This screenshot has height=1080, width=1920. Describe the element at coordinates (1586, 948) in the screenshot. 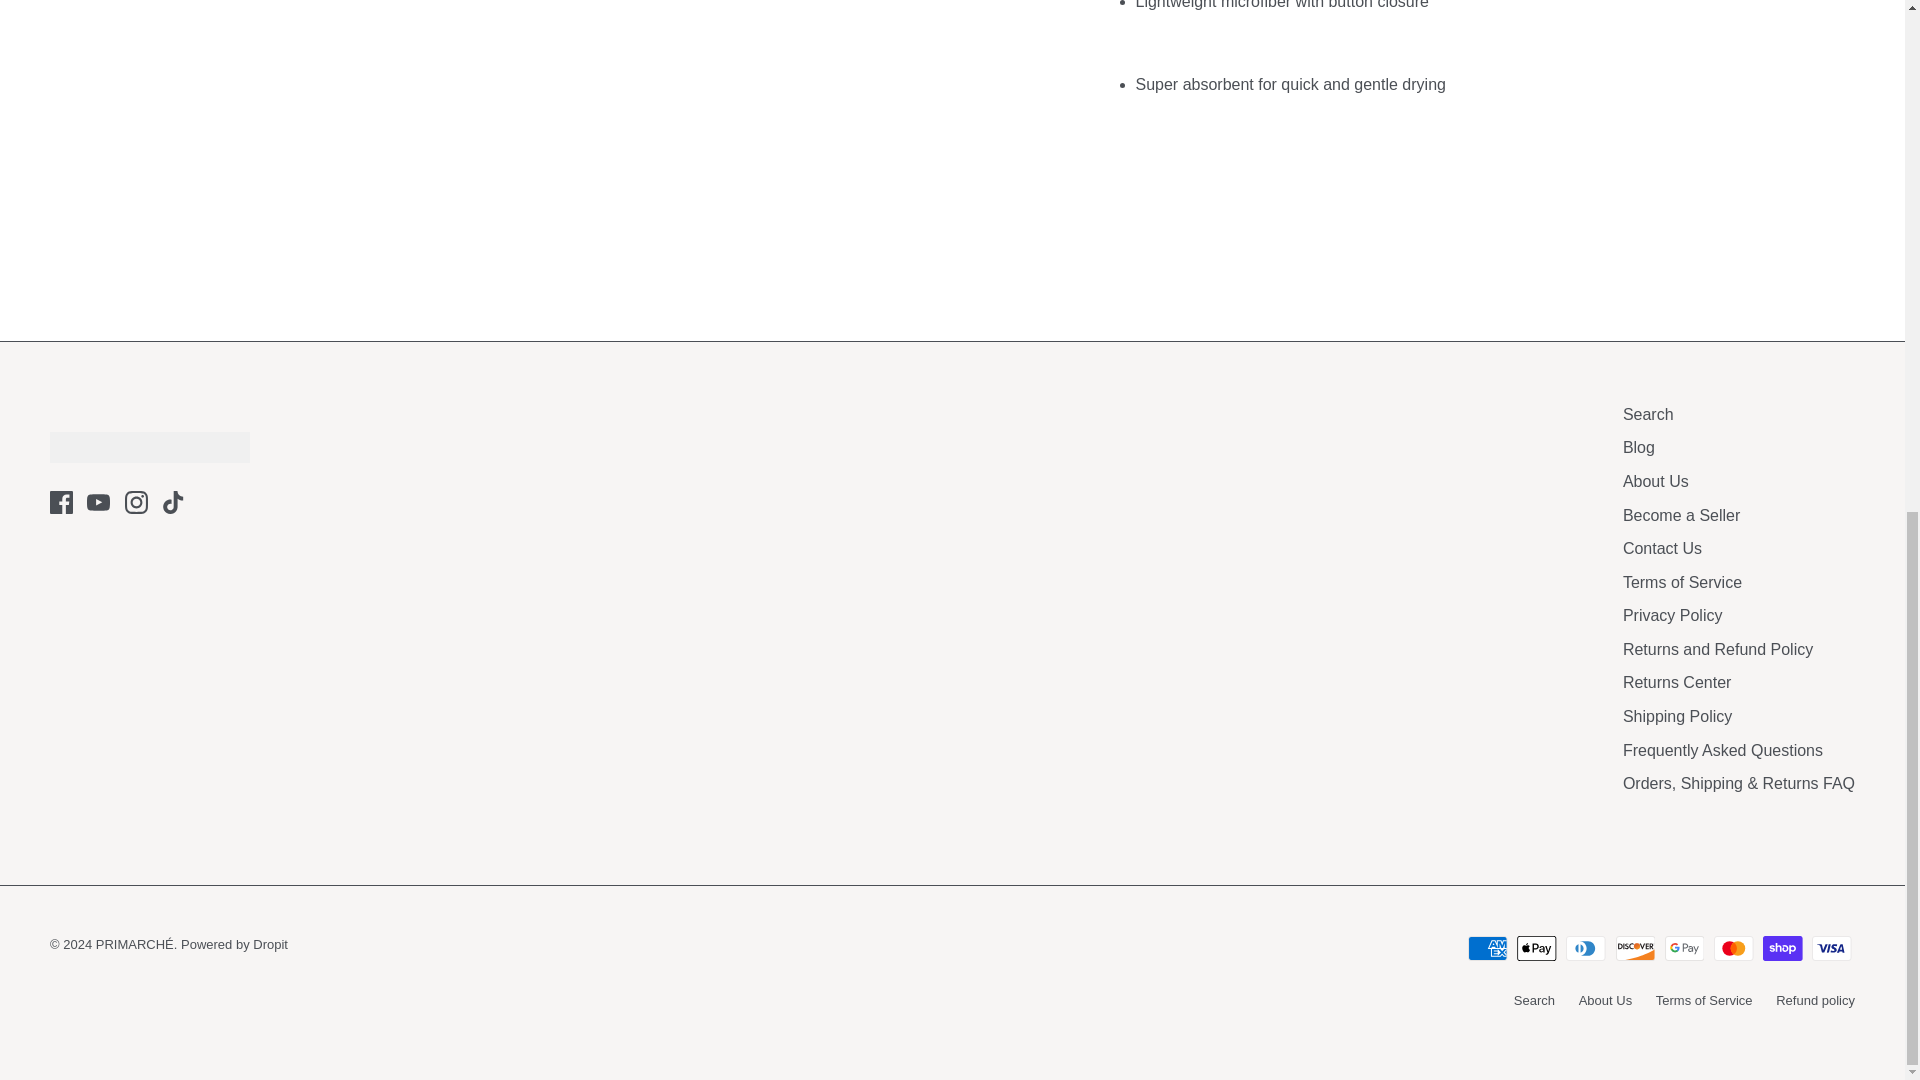

I see `Diners Club` at that location.